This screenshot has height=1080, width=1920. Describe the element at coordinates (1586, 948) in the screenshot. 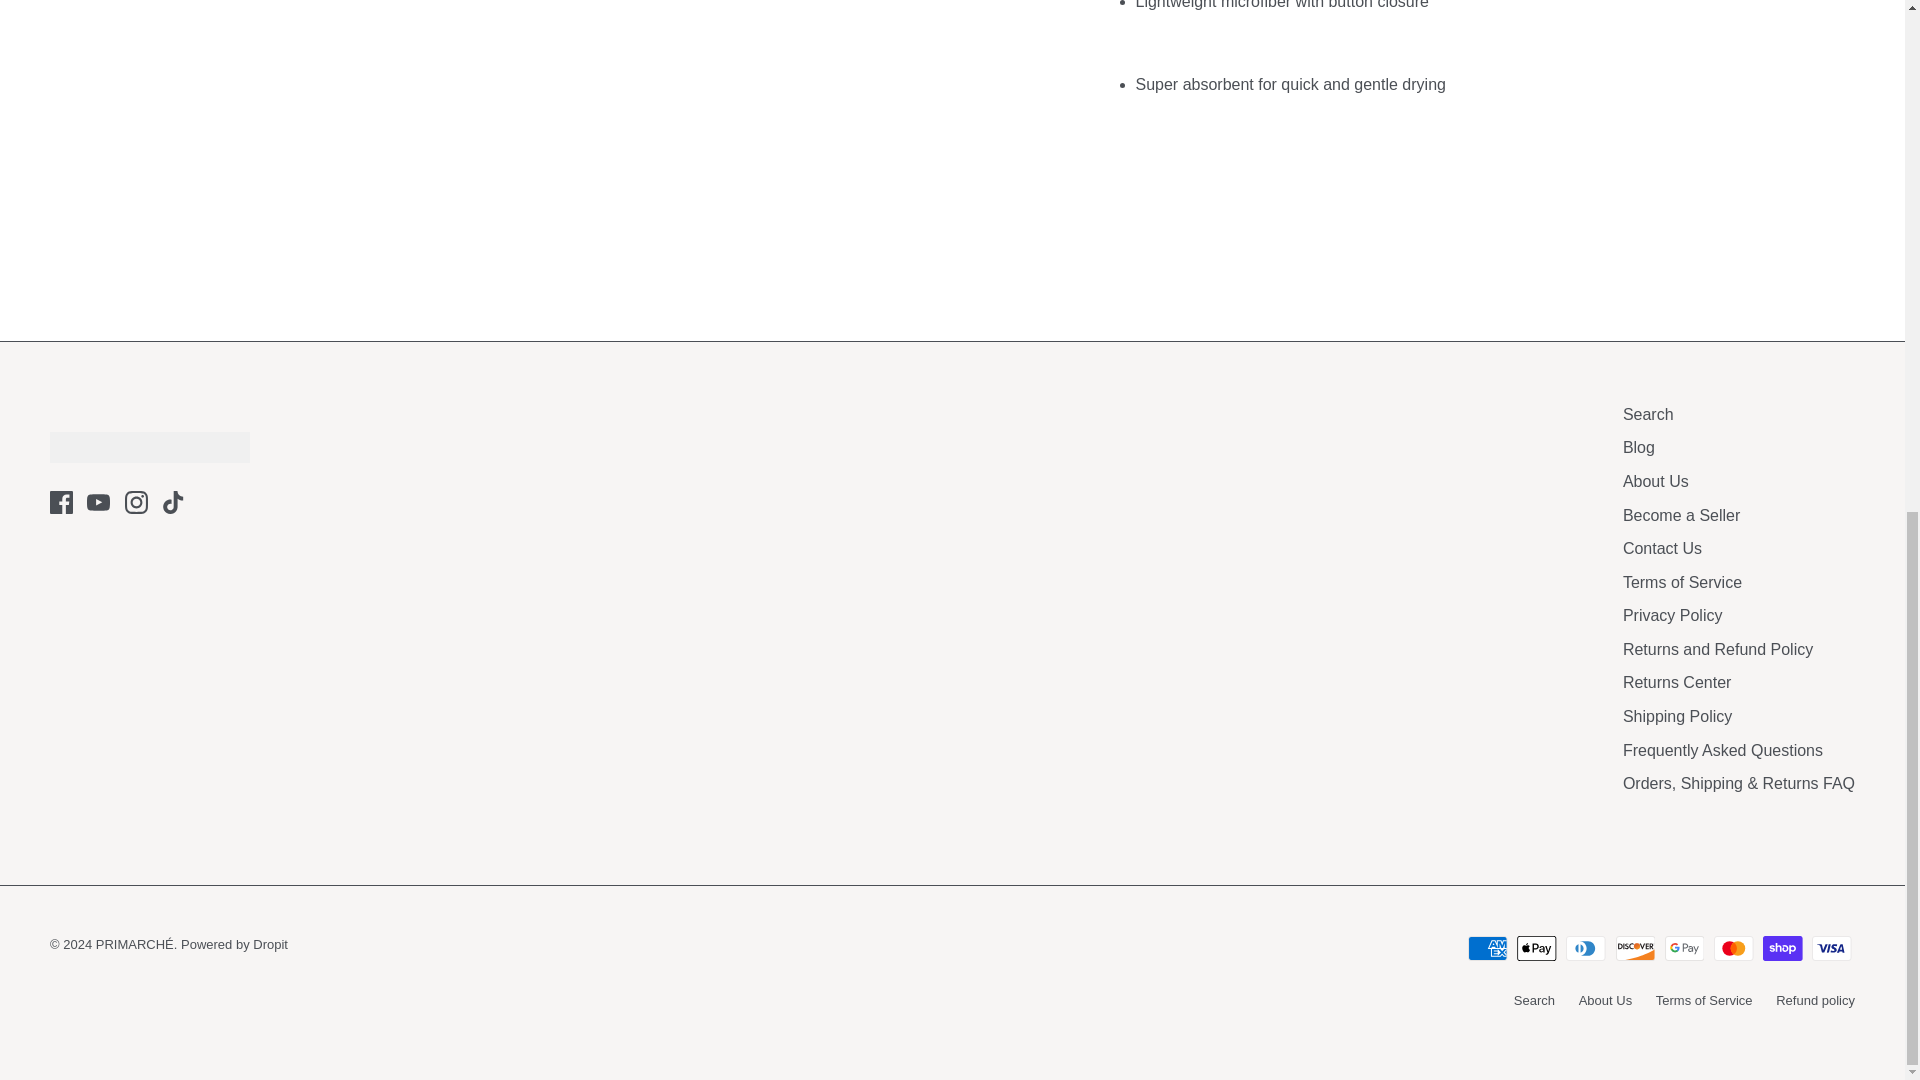

I see `Diners Club` at that location.